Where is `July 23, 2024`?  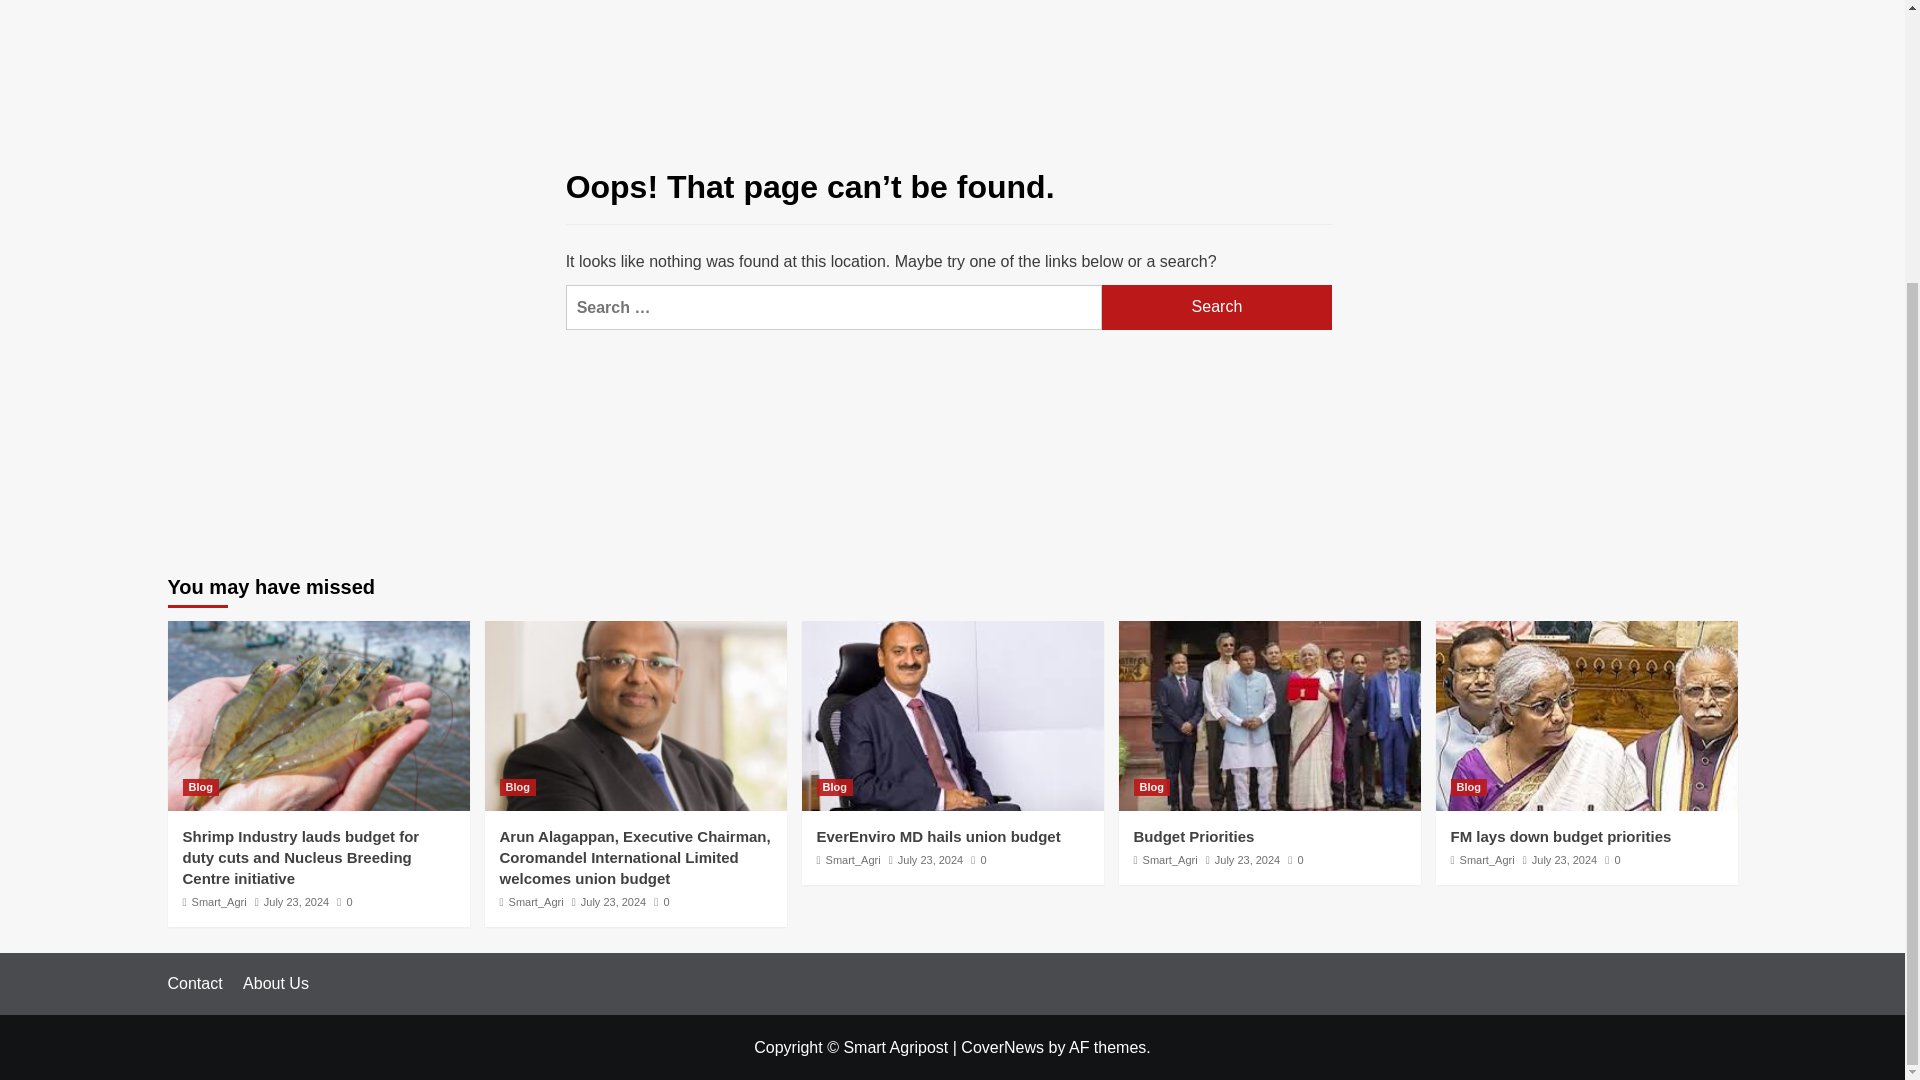 July 23, 2024 is located at coordinates (613, 902).